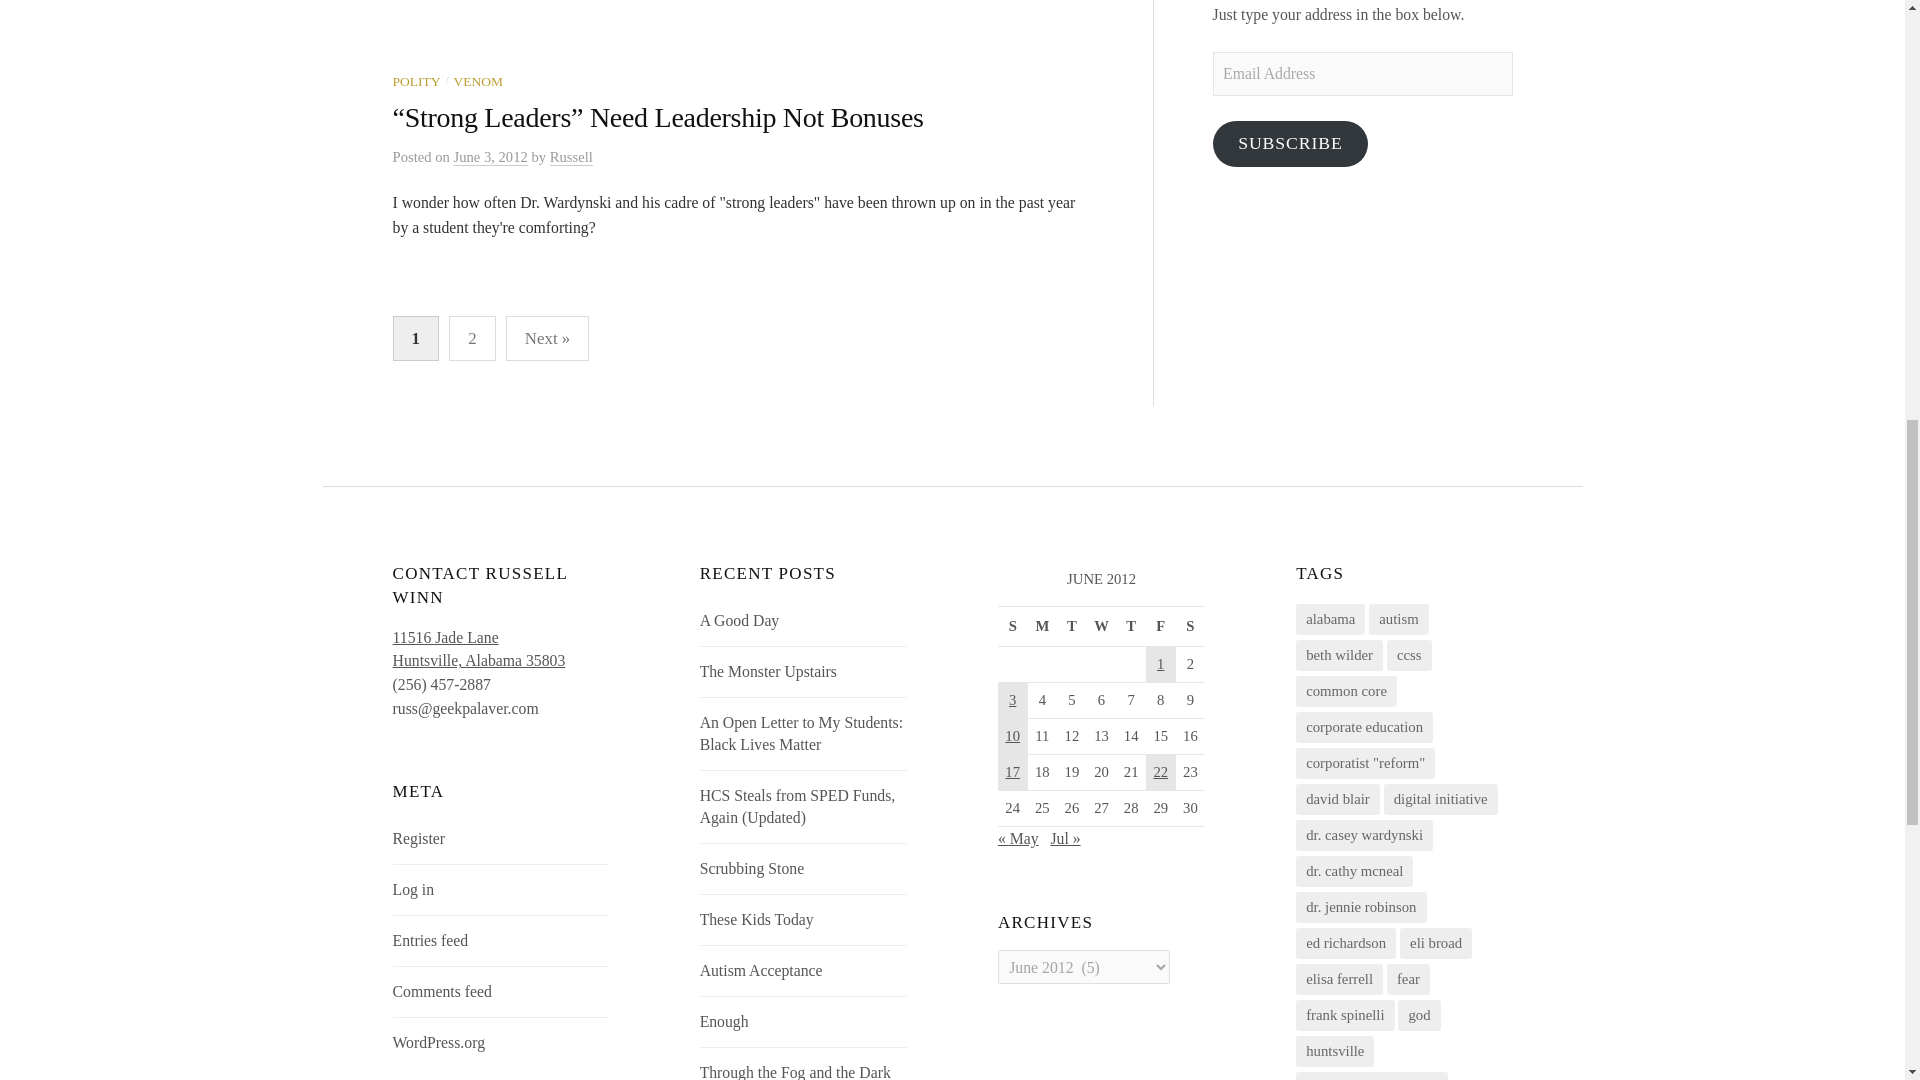  Describe the element at coordinates (415, 81) in the screenshot. I see `POLITY` at that location.